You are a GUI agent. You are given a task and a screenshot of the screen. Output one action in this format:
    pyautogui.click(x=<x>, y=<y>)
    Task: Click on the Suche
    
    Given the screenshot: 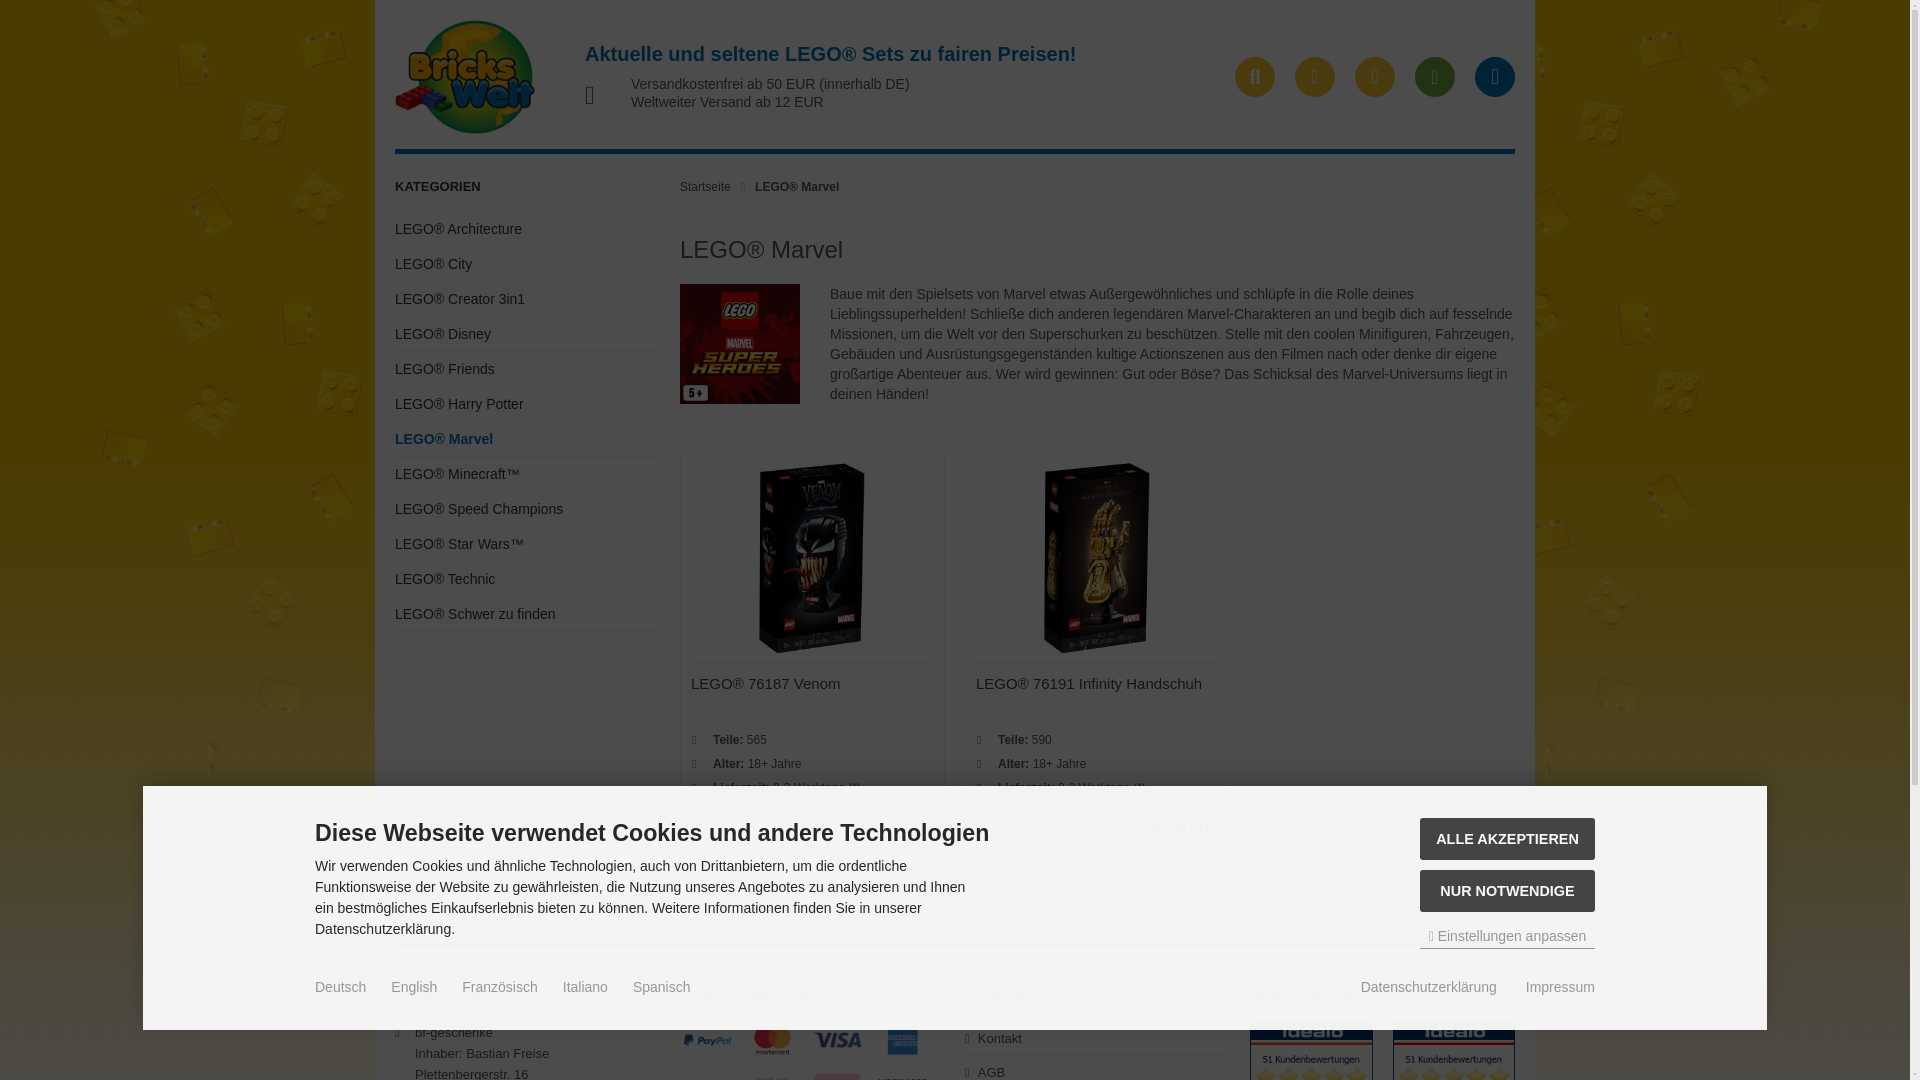 What is the action you would take?
    pyautogui.click(x=1254, y=77)
    